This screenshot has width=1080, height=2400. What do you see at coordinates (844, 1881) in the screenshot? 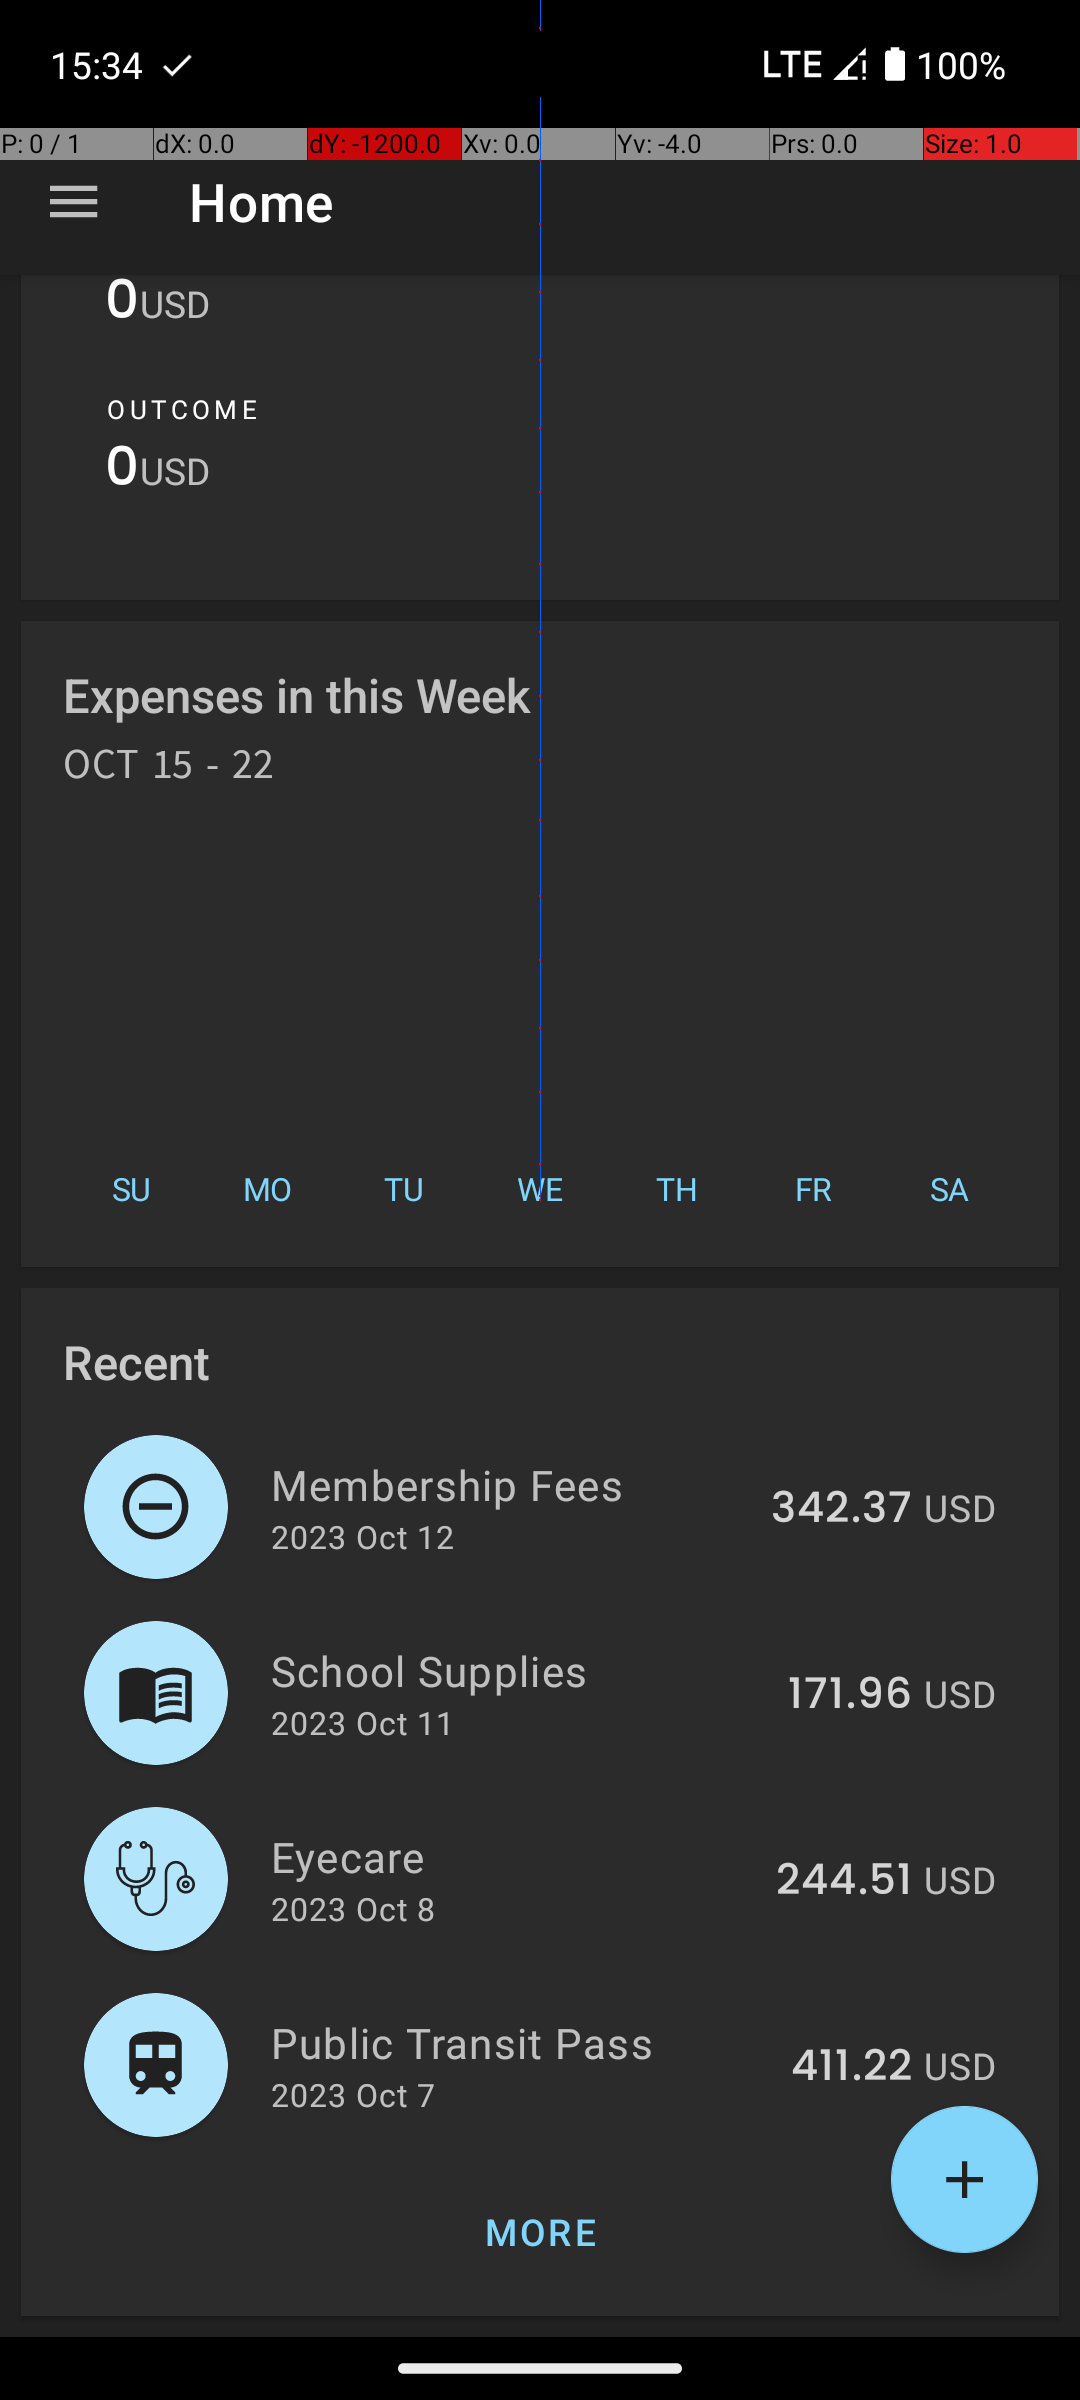
I see `244.51` at bounding box center [844, 1881].